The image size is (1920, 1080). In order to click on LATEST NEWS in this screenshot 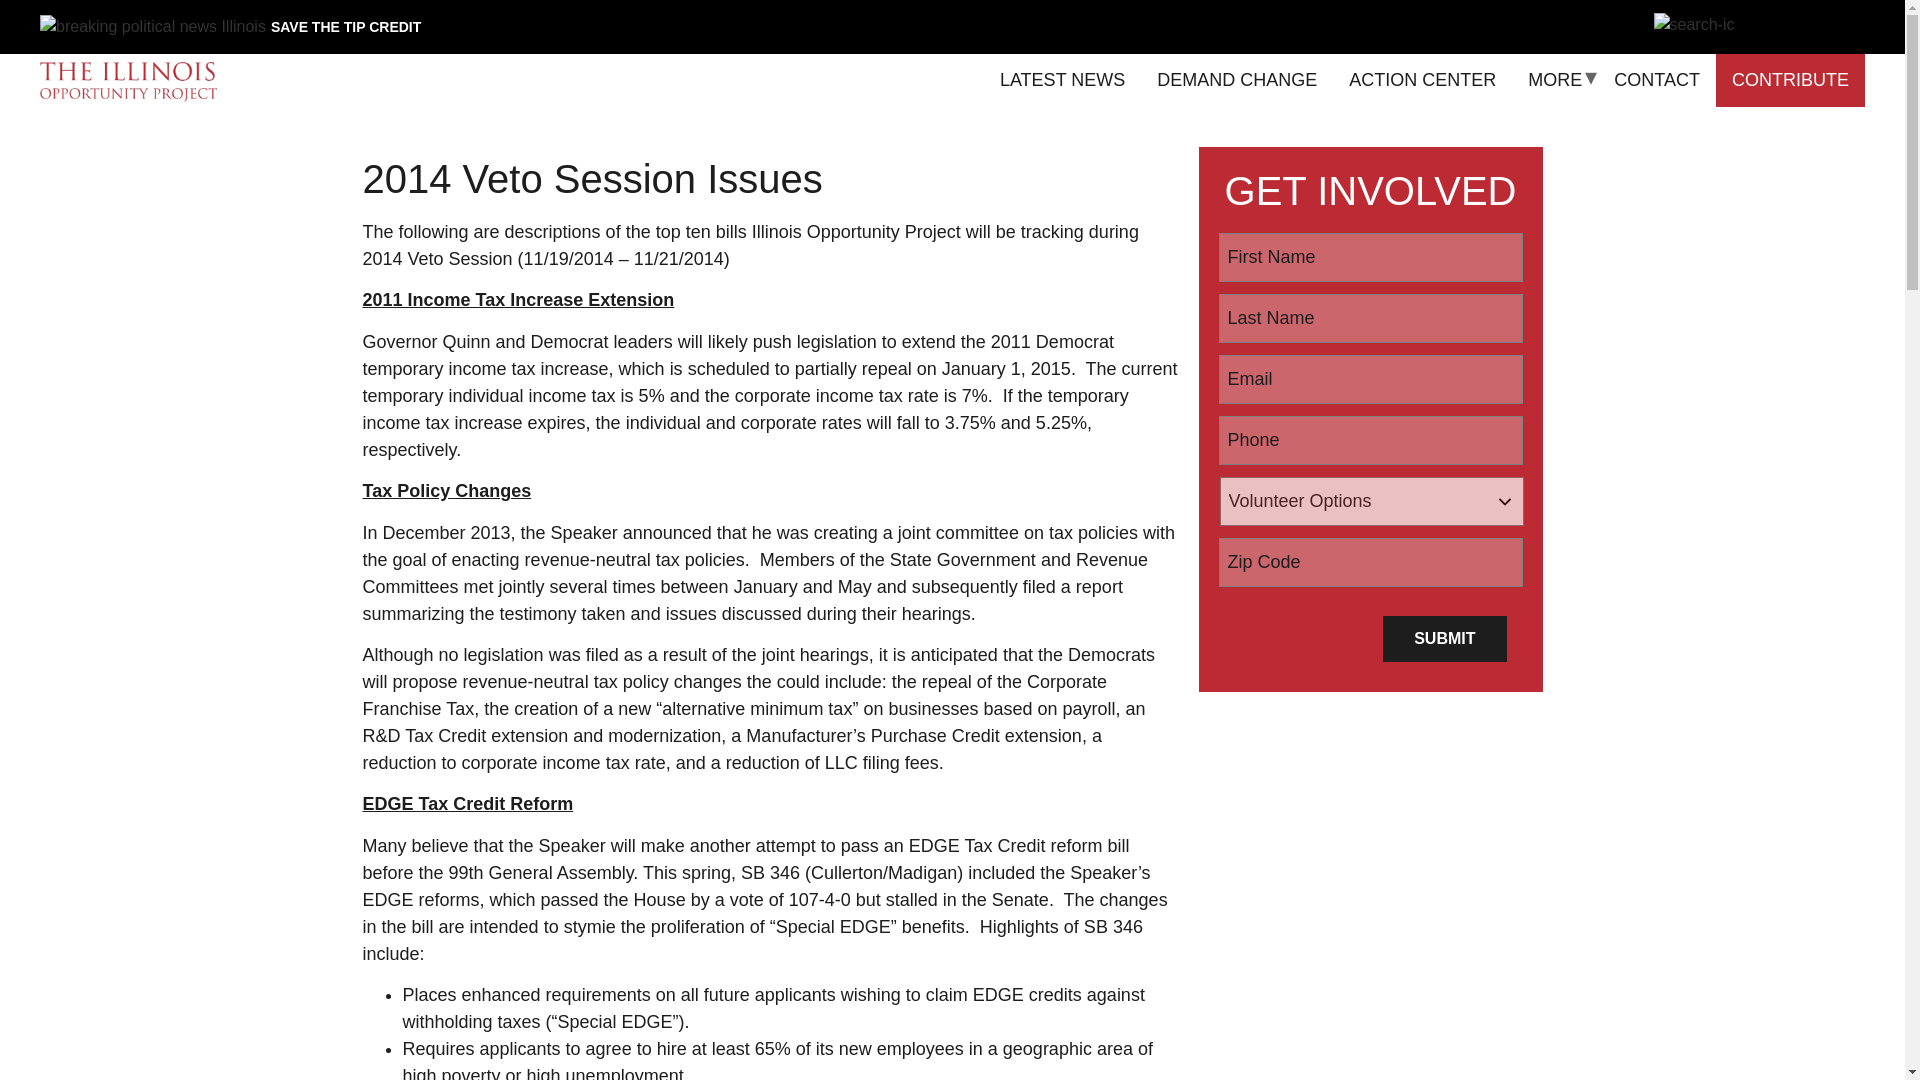, I will do `click(1062, 80)`.